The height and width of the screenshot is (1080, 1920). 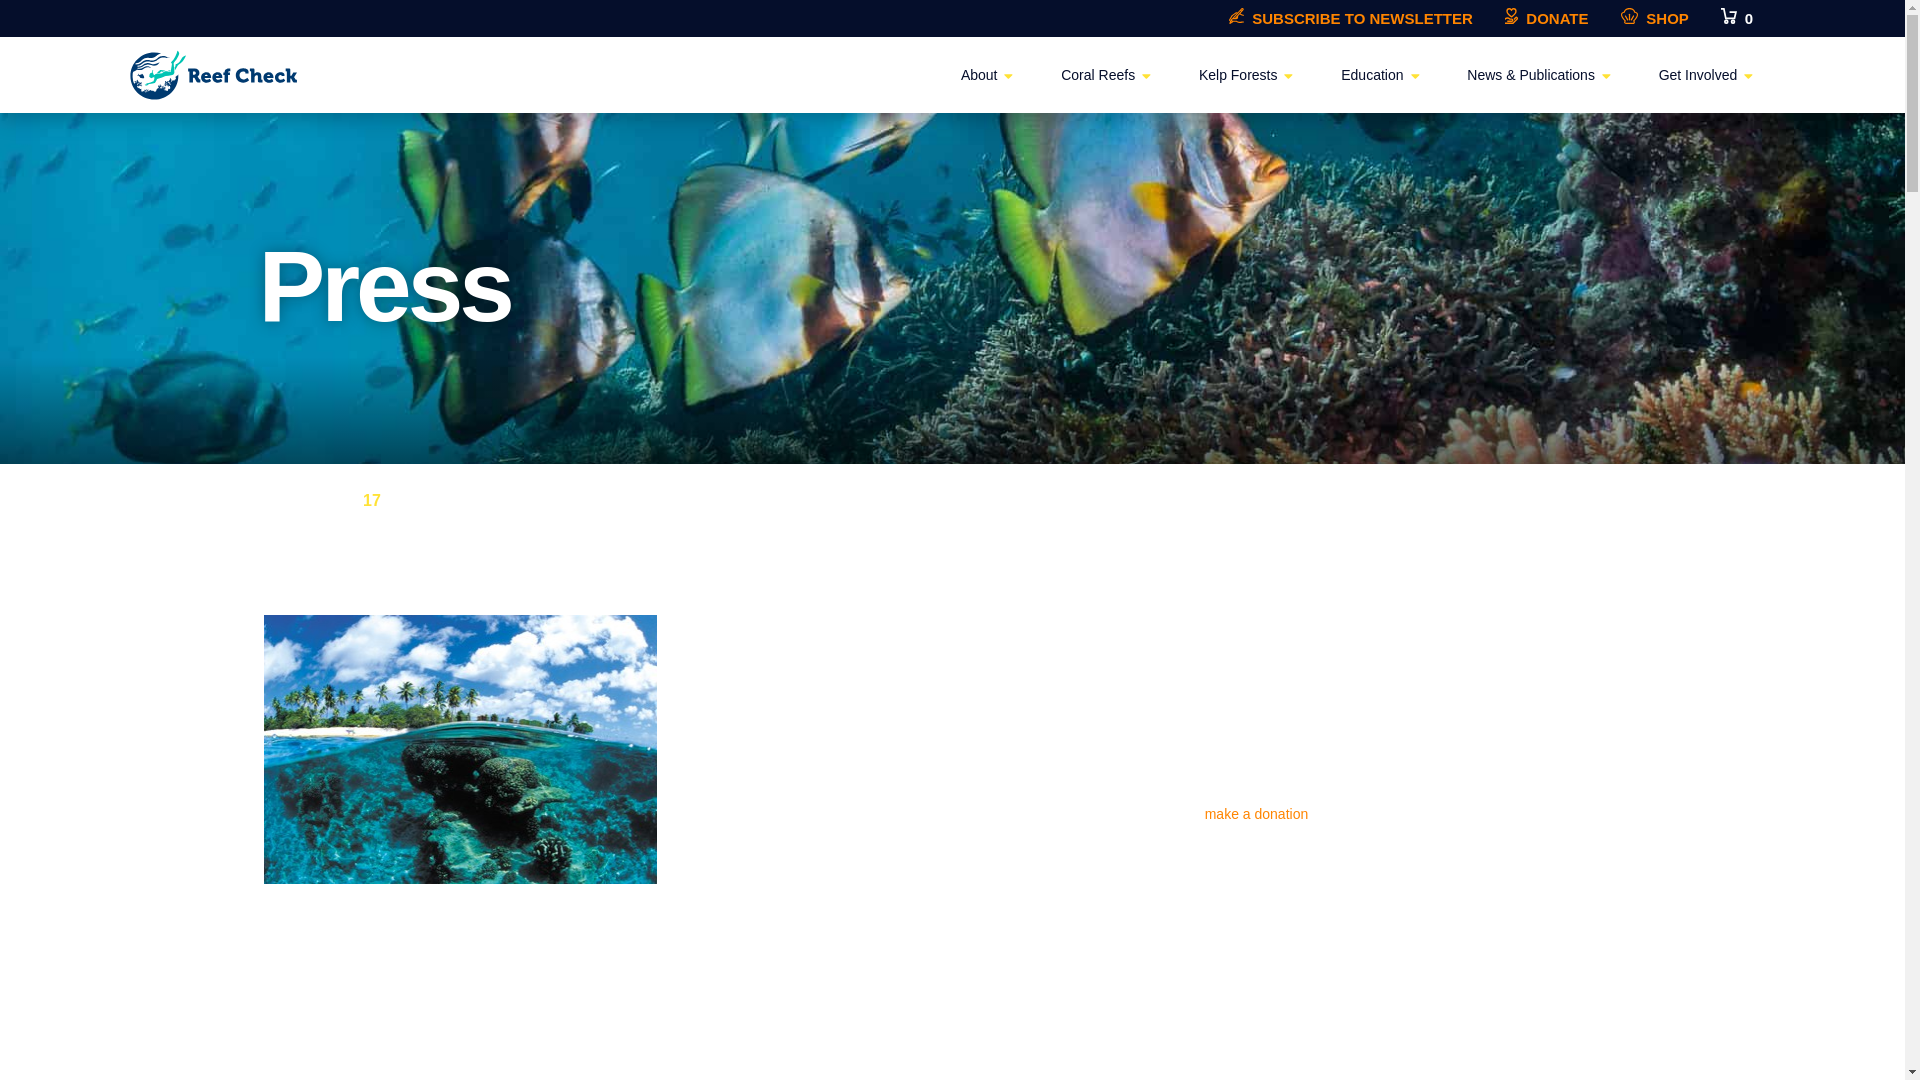 What do you see at coordinates (1736, 18) in the screenshot?
I see `View your shopping cart` at bounding box center [1736, 18].